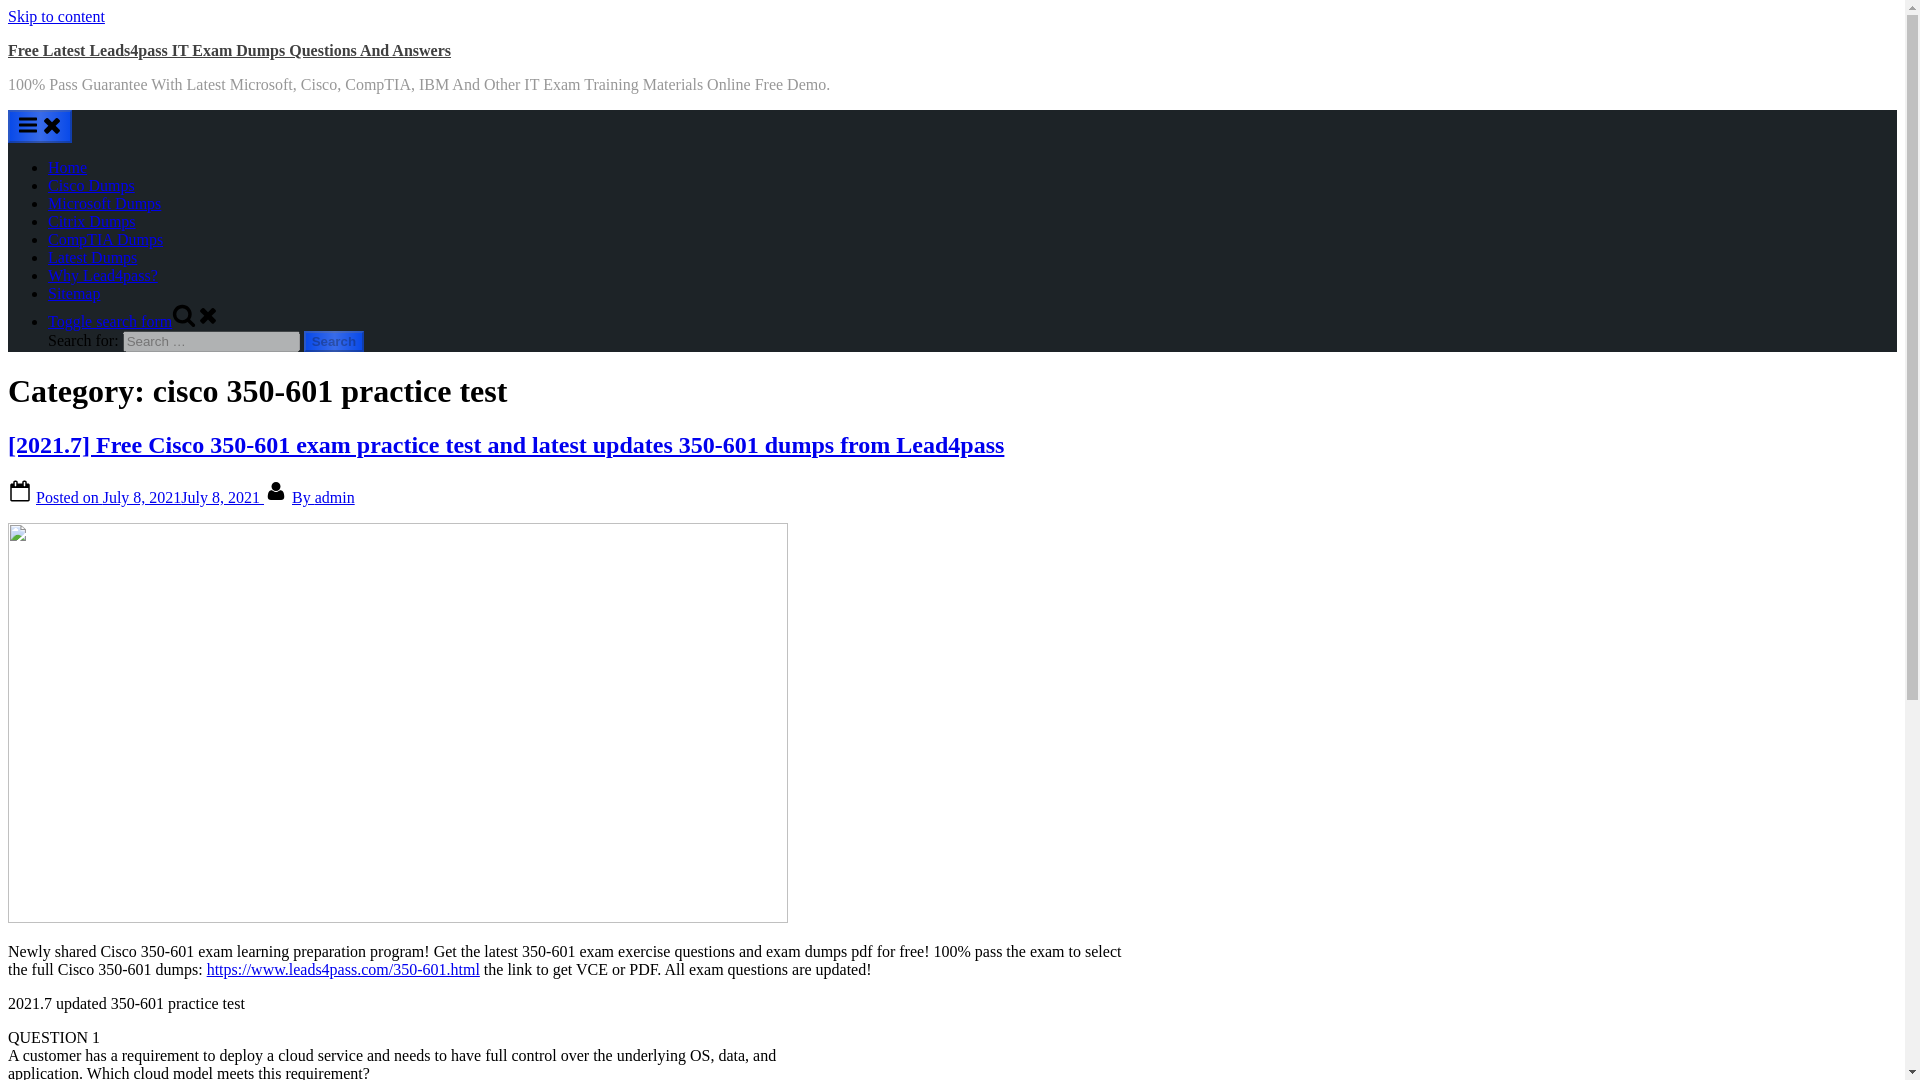  I want to click on Search, so click(334, 341).